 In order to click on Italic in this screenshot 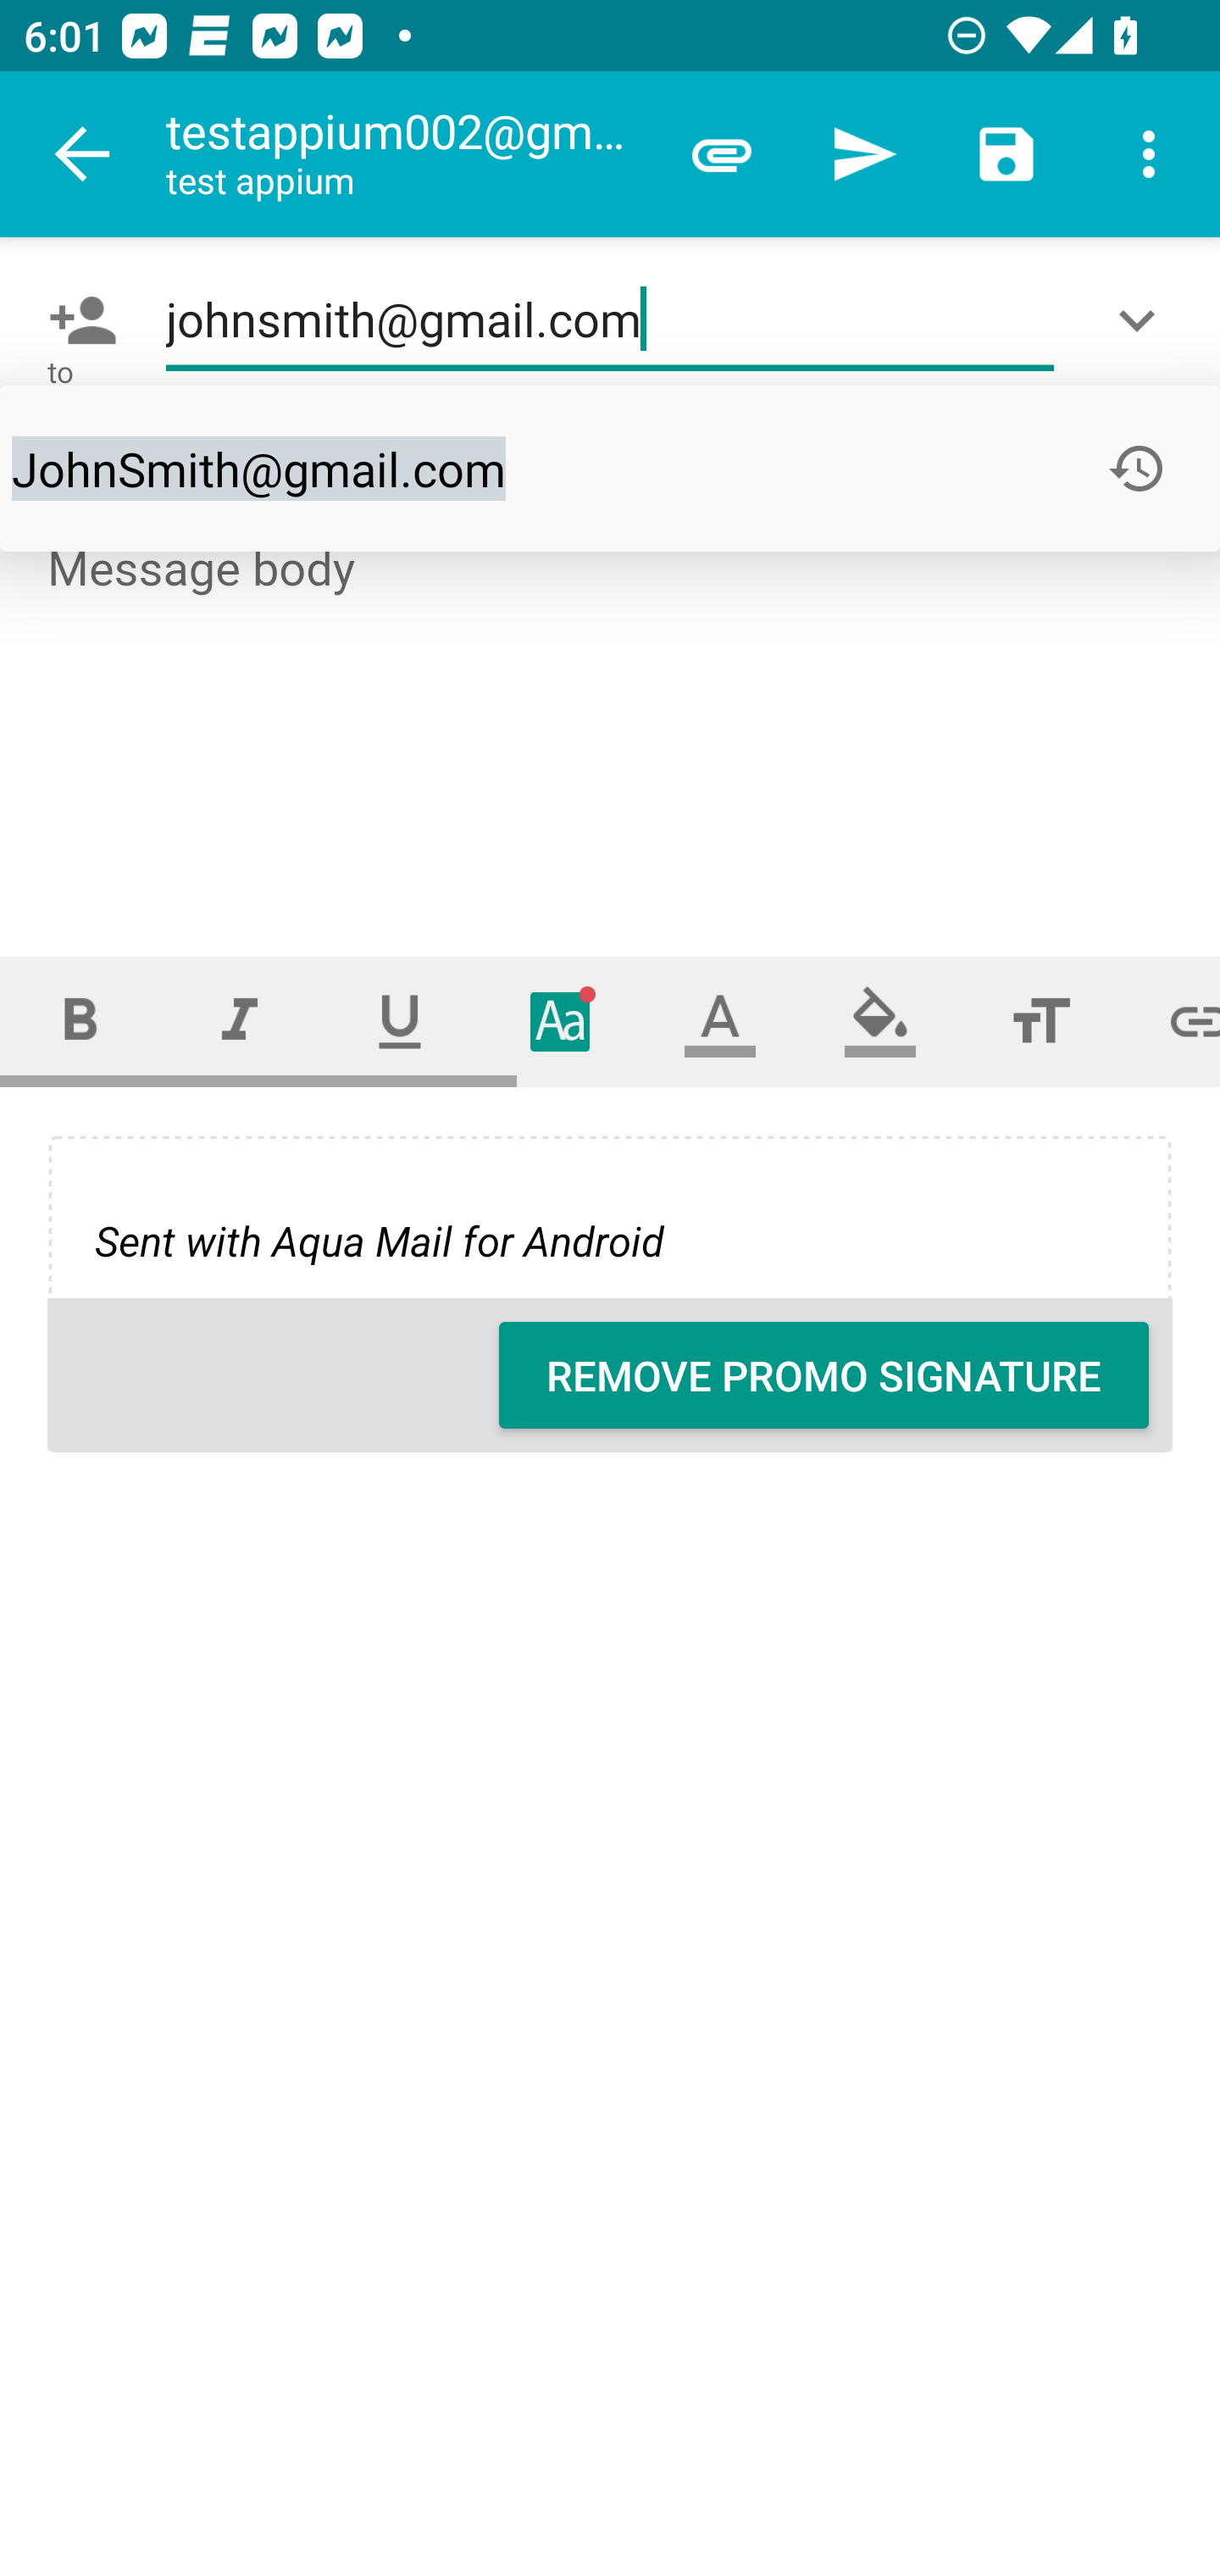, I will do `click(239, 1020)`.